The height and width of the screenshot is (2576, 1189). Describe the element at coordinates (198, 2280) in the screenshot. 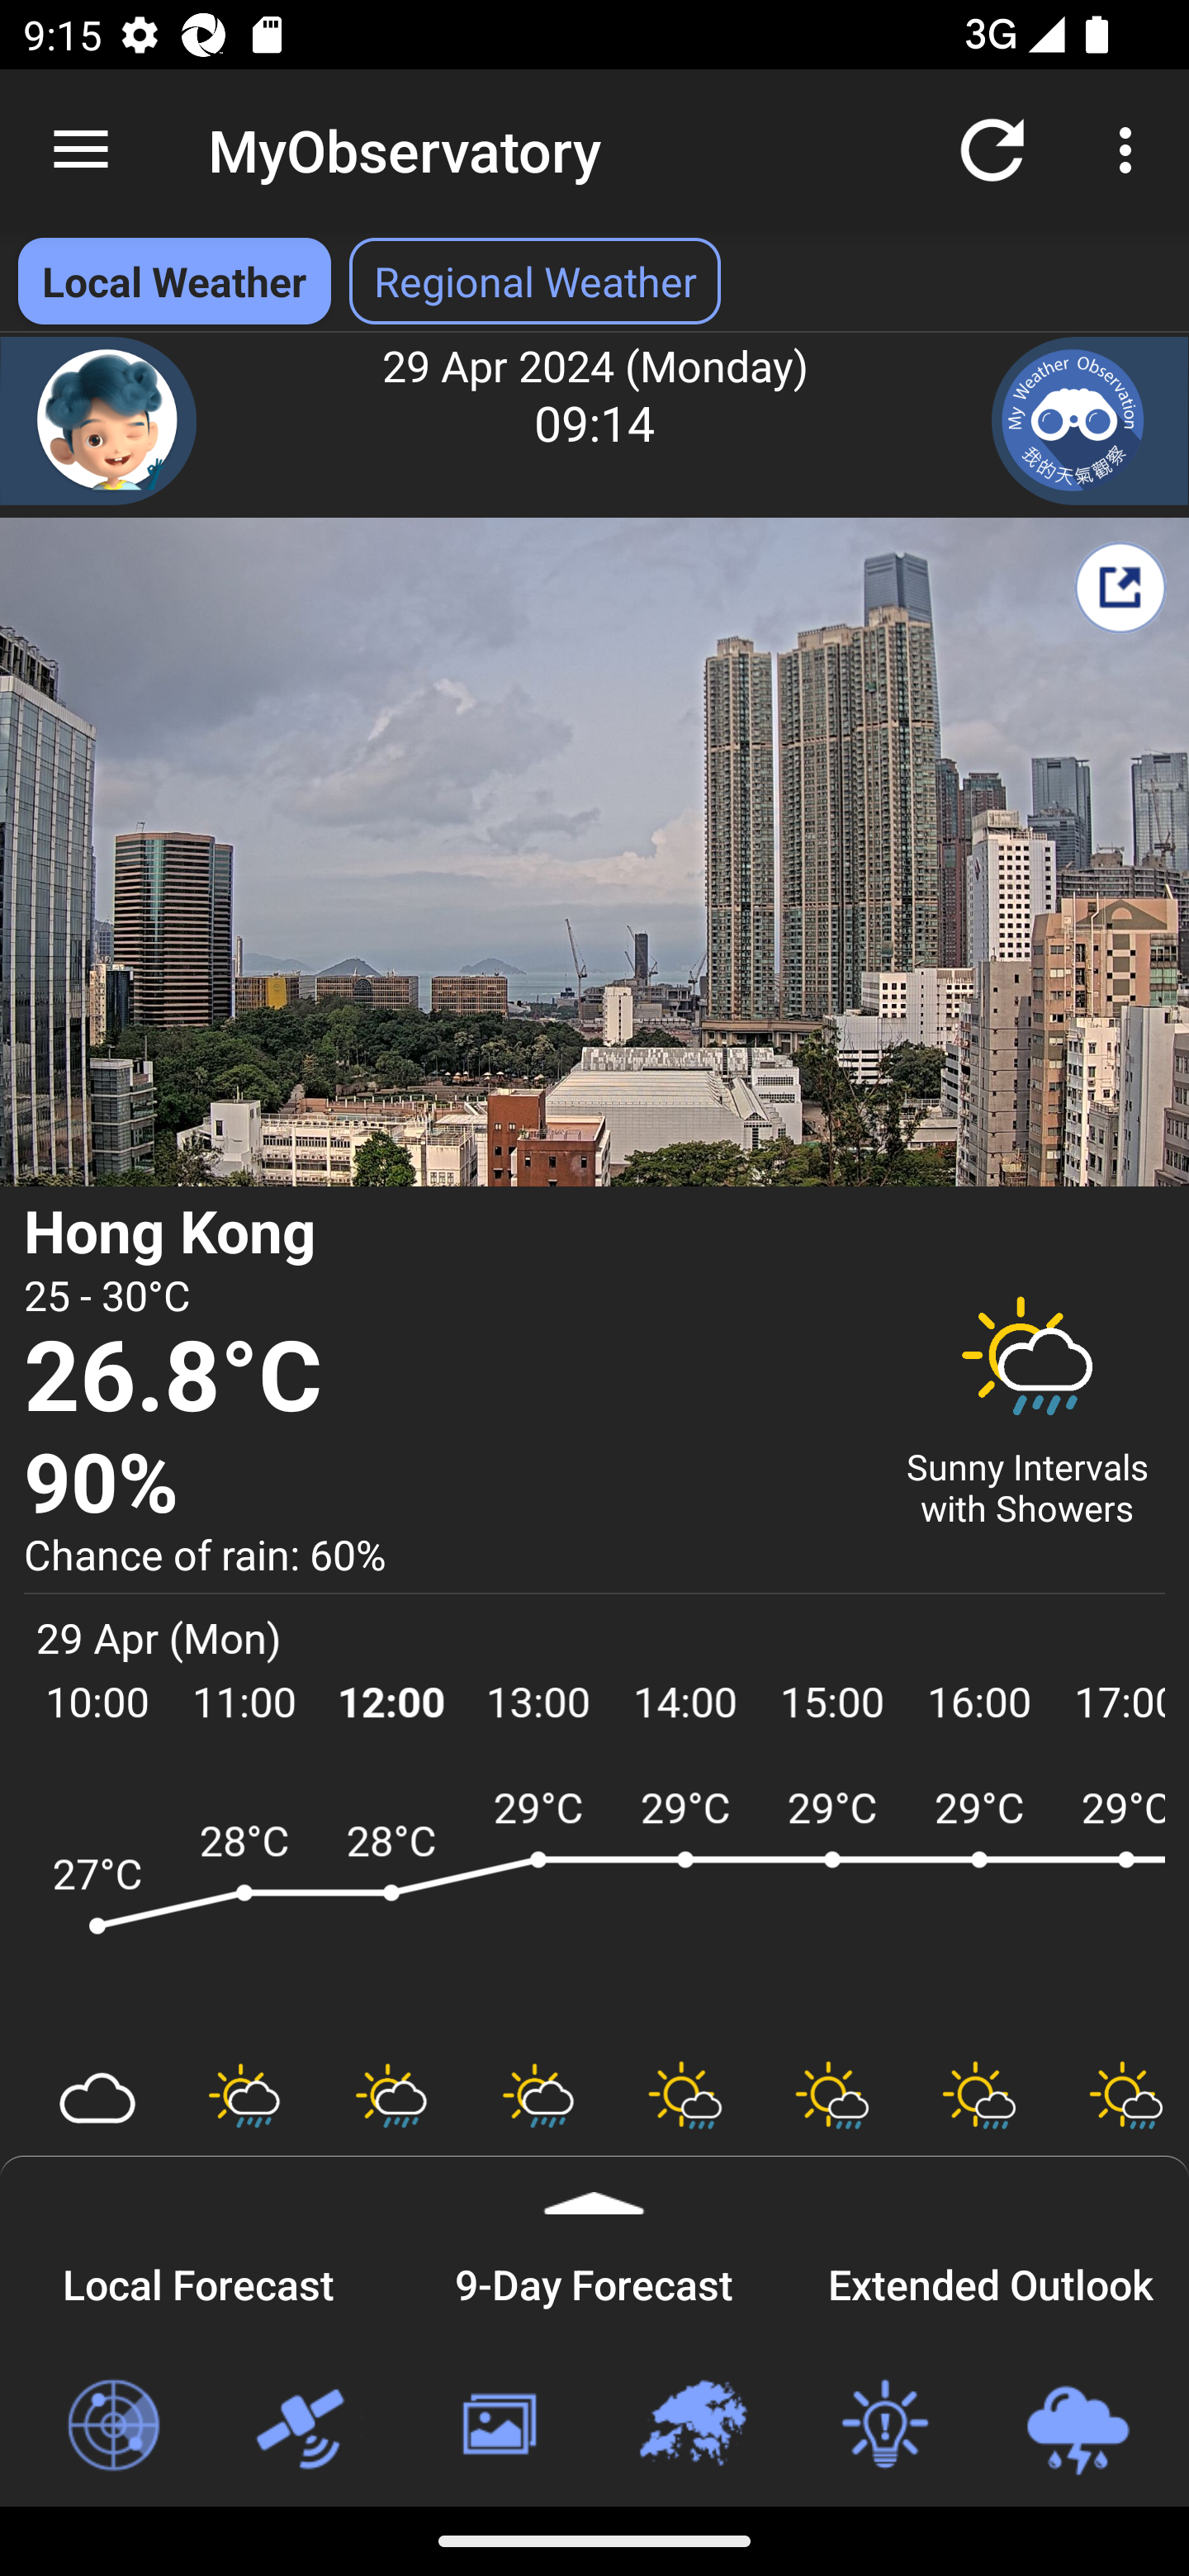

I see `Local Forecast` at that location.